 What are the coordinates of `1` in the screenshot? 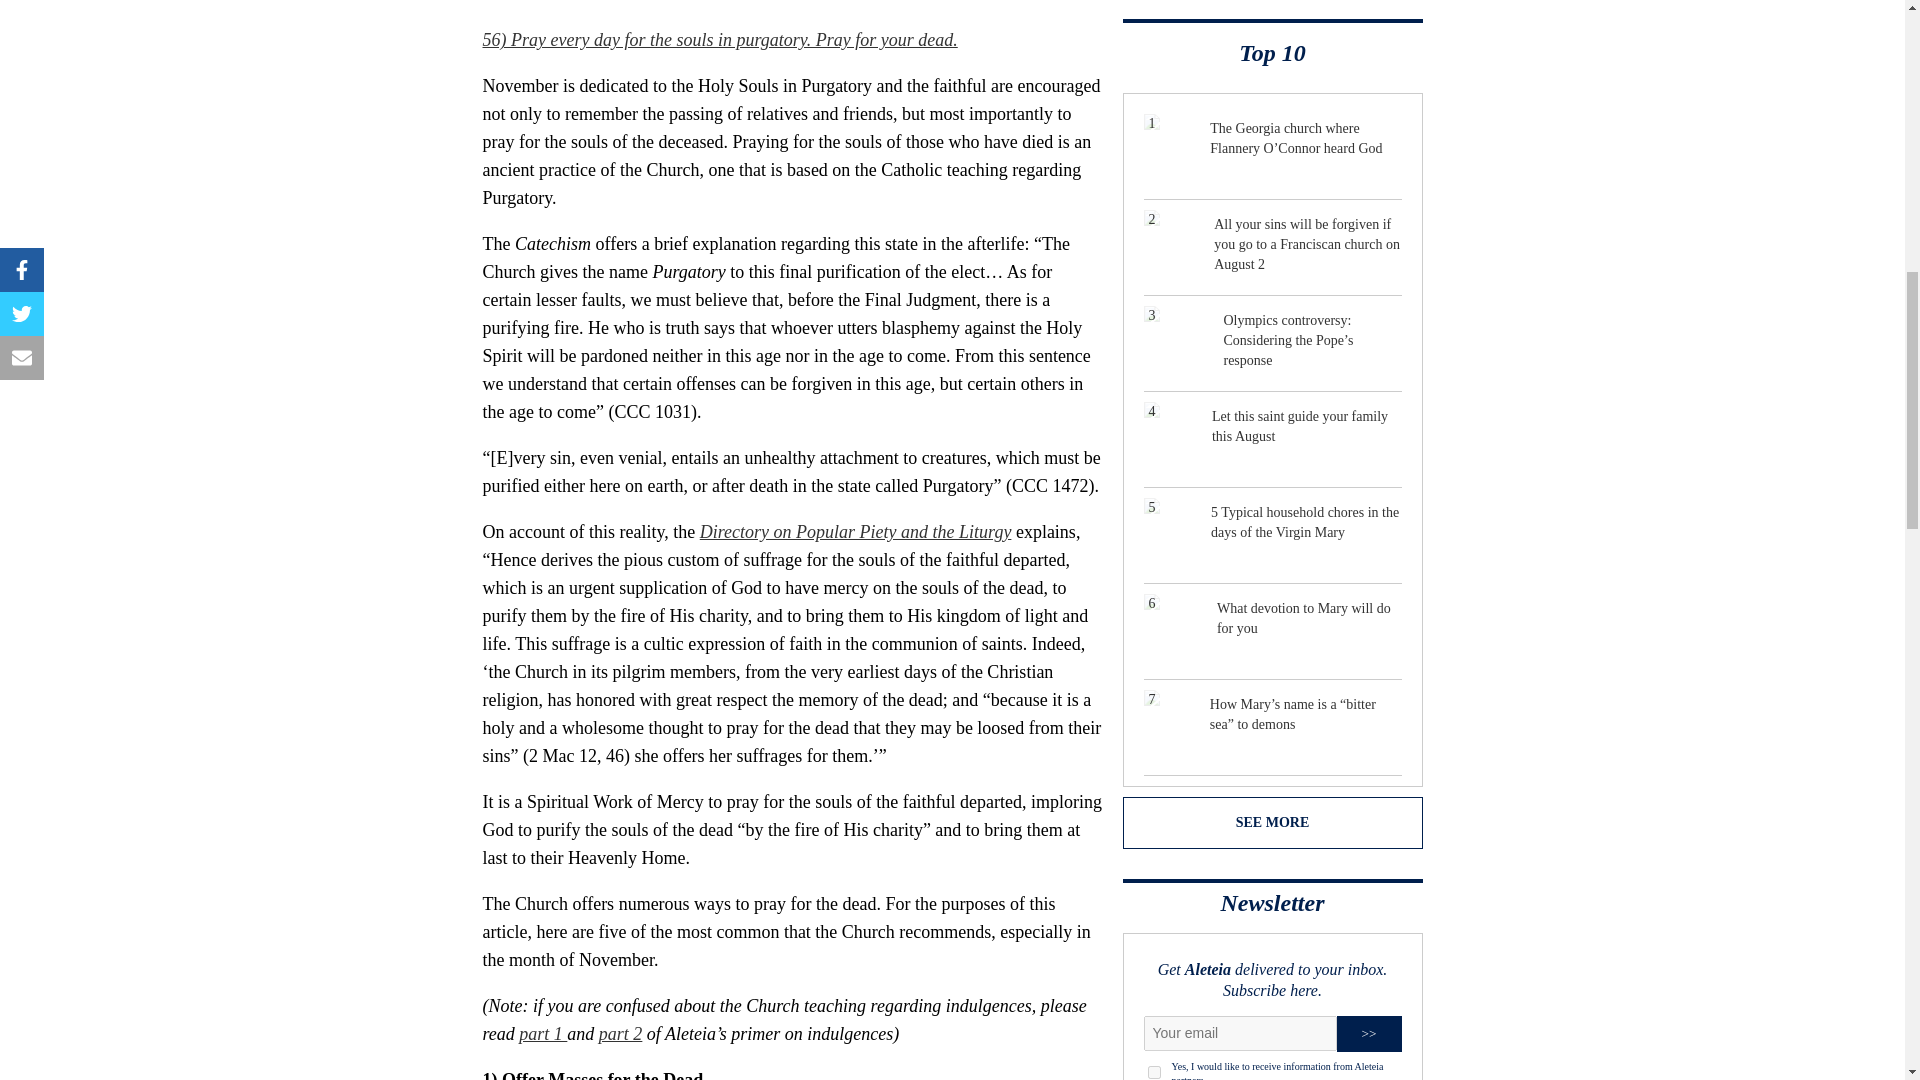 It's located at (1154, 1072).